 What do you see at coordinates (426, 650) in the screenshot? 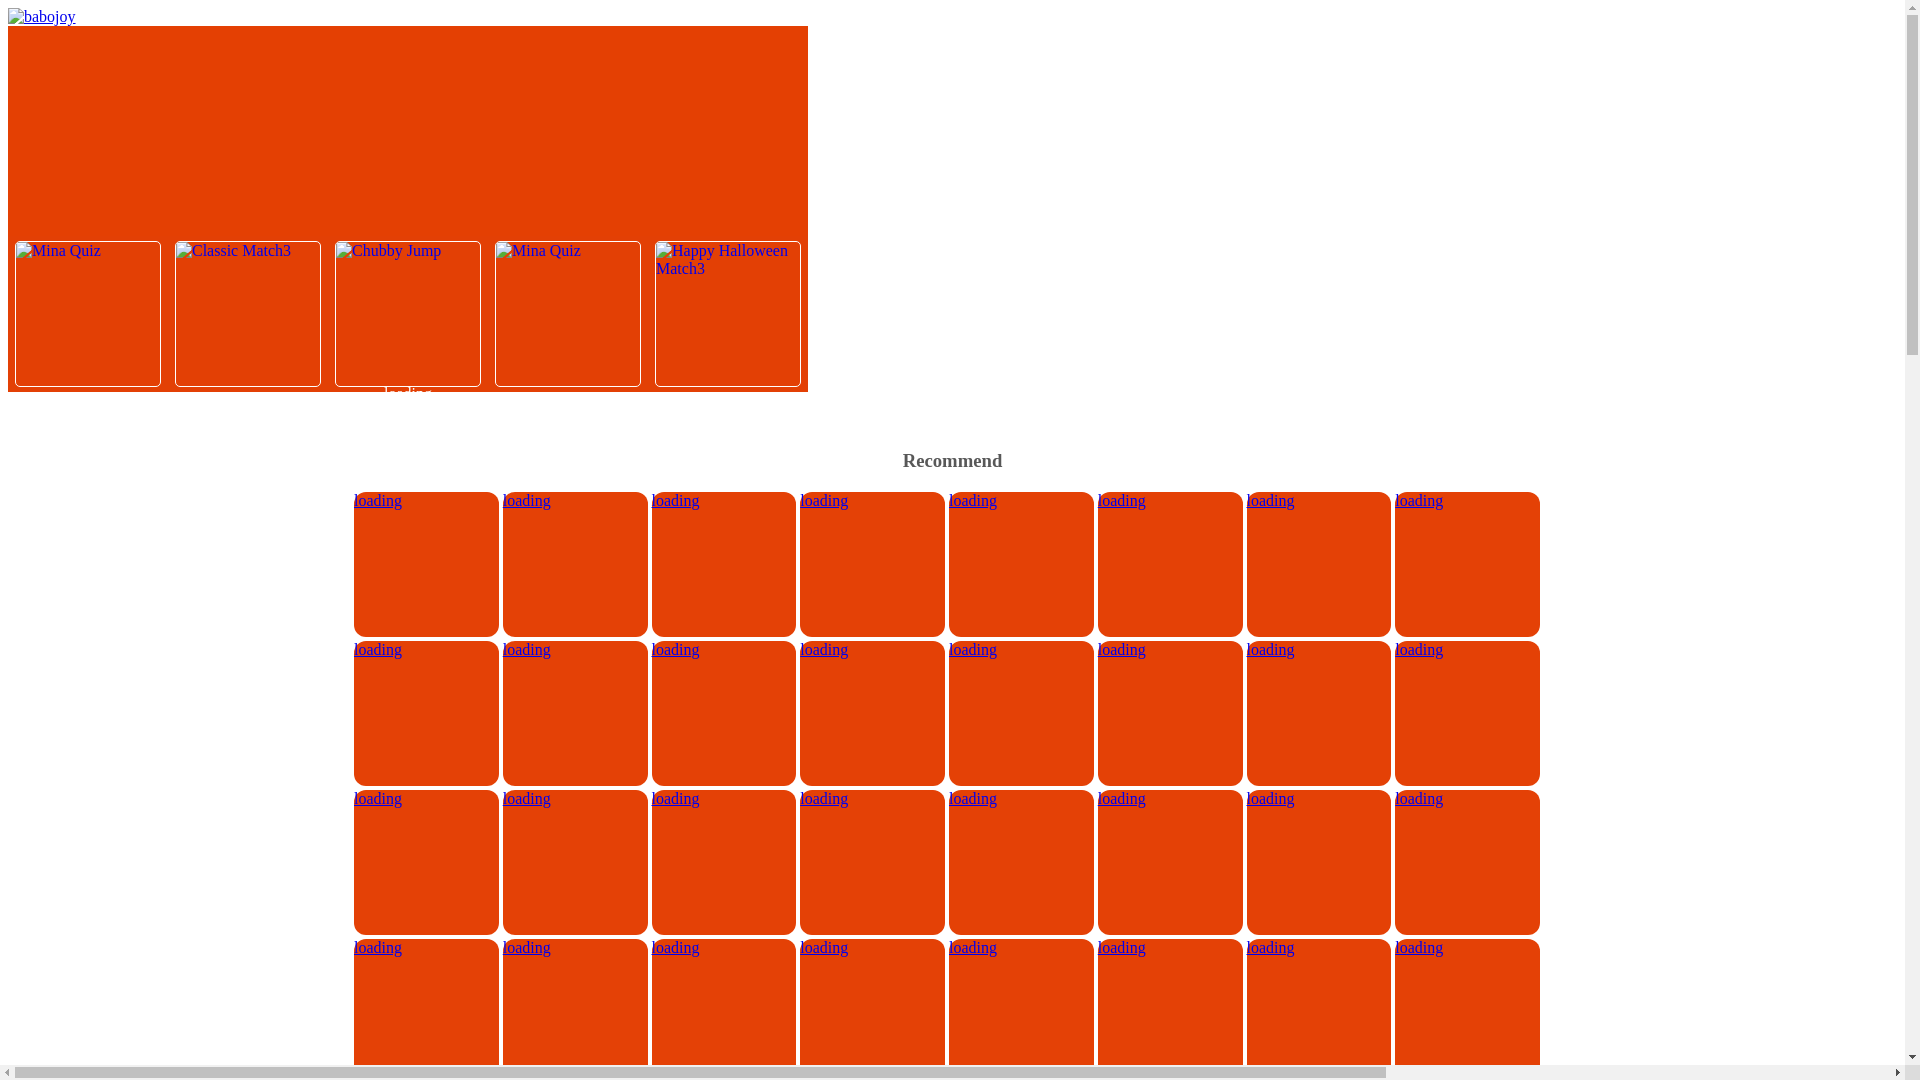
I see `Cocomelon and Babo Learn nursery rhymes  - Crazy Car` at bounding box center [426, 650].